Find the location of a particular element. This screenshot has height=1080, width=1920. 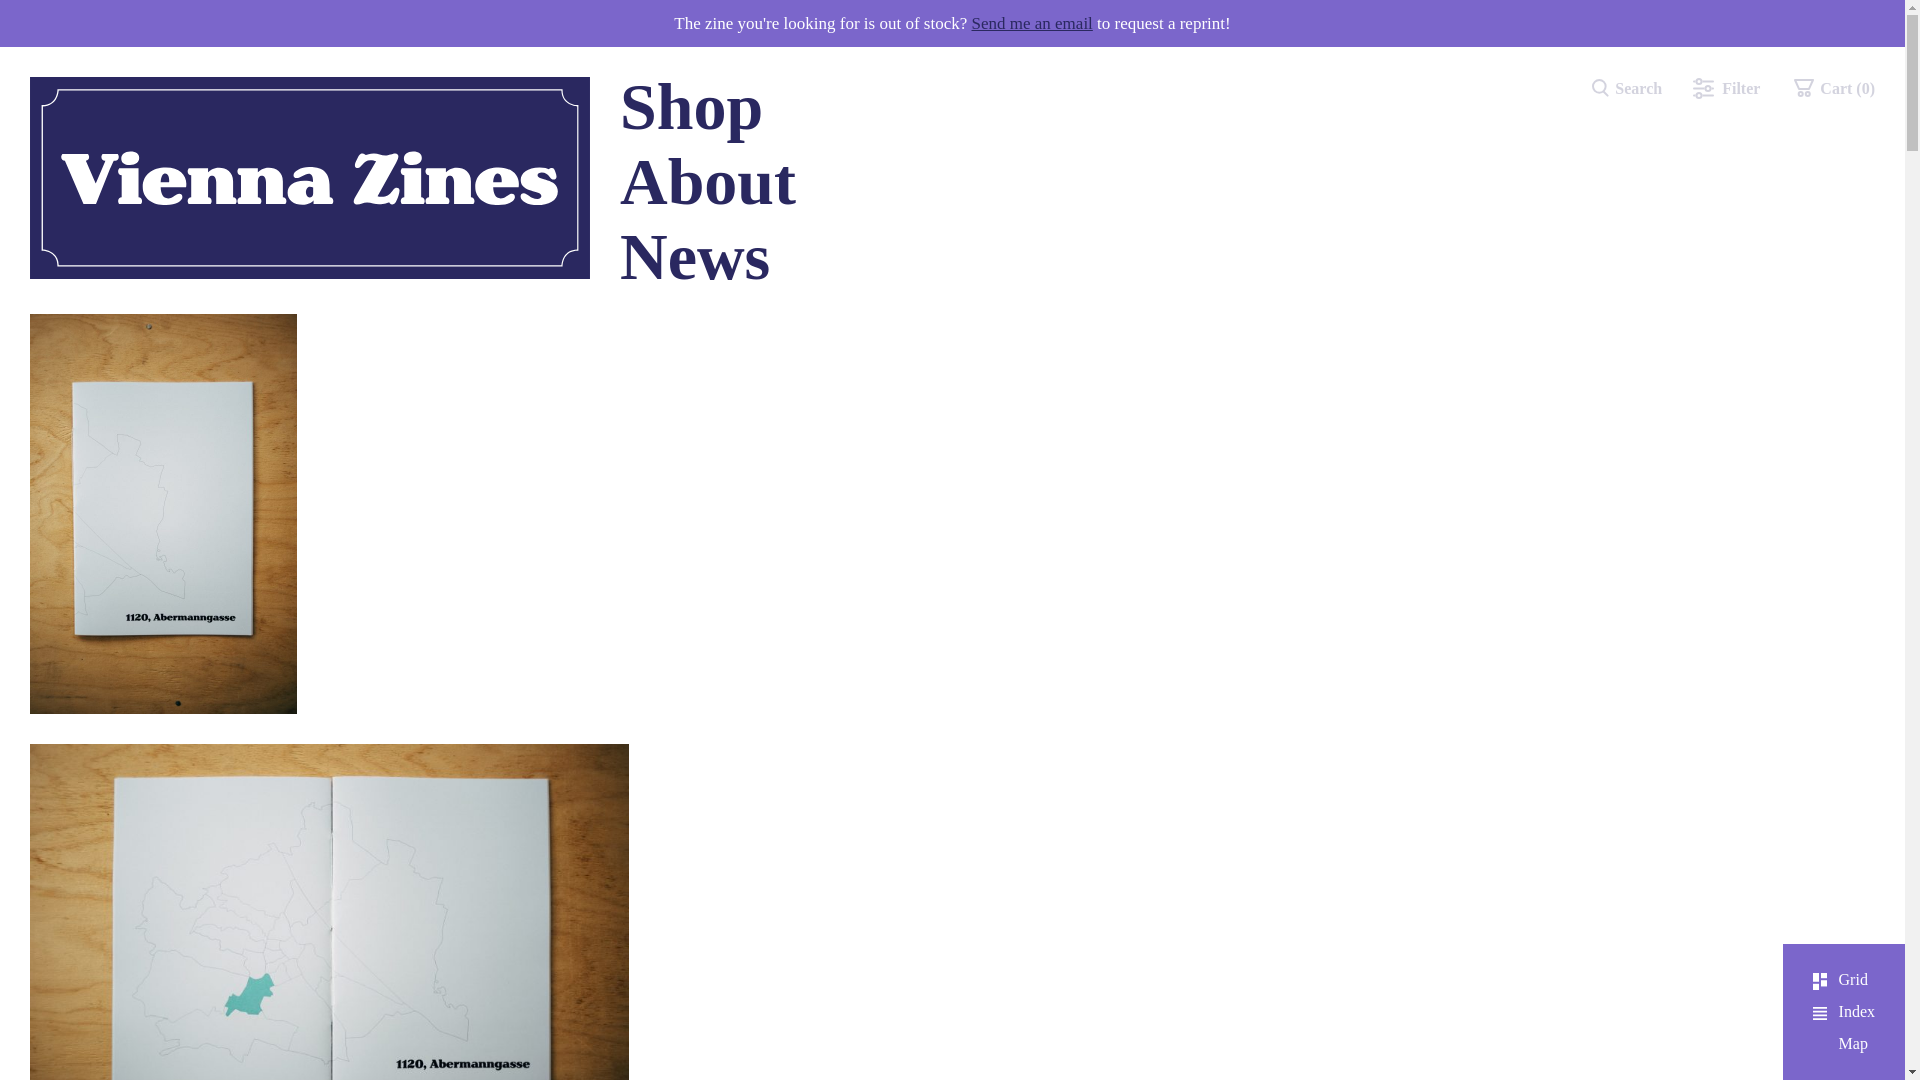

News is located at coordinates (694, 256).